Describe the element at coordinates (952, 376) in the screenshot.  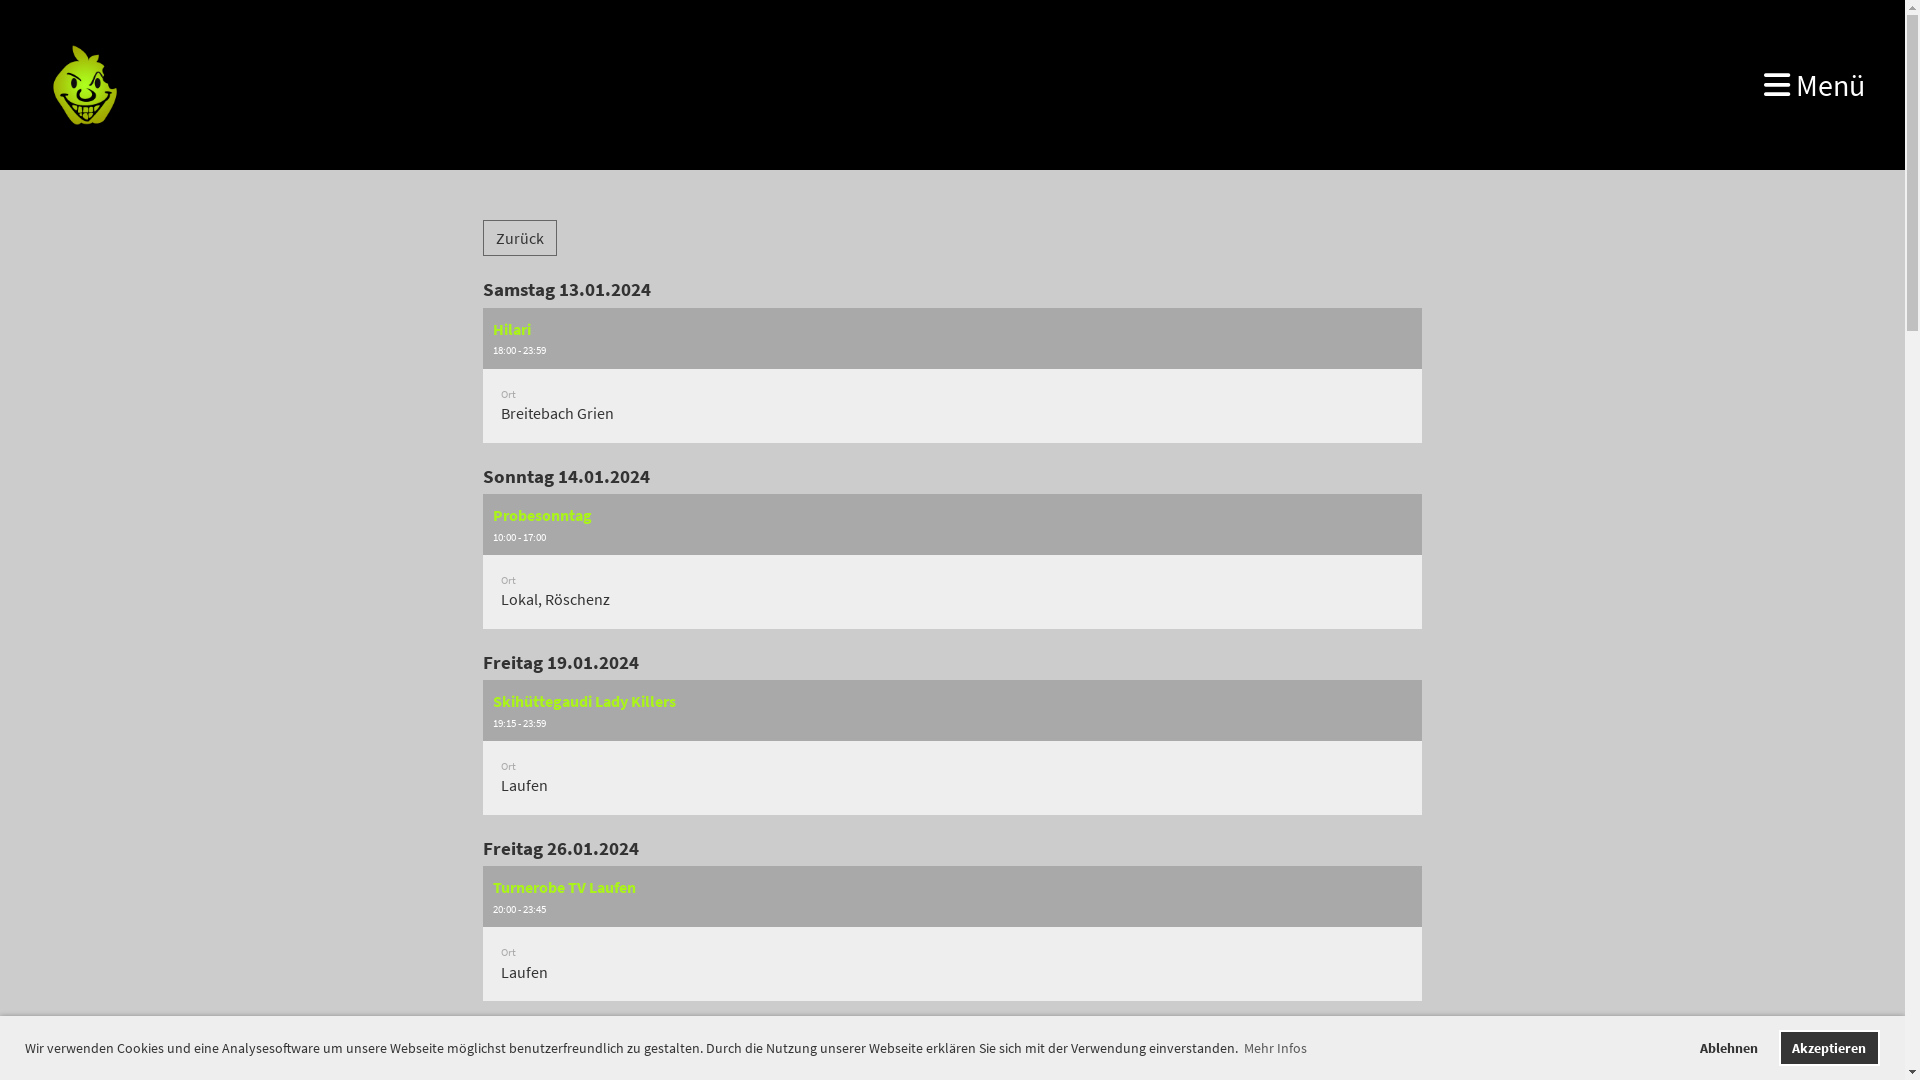
I see `Hilari
18:00 - 23:59
Ort
Breitebach Grien` at that location.